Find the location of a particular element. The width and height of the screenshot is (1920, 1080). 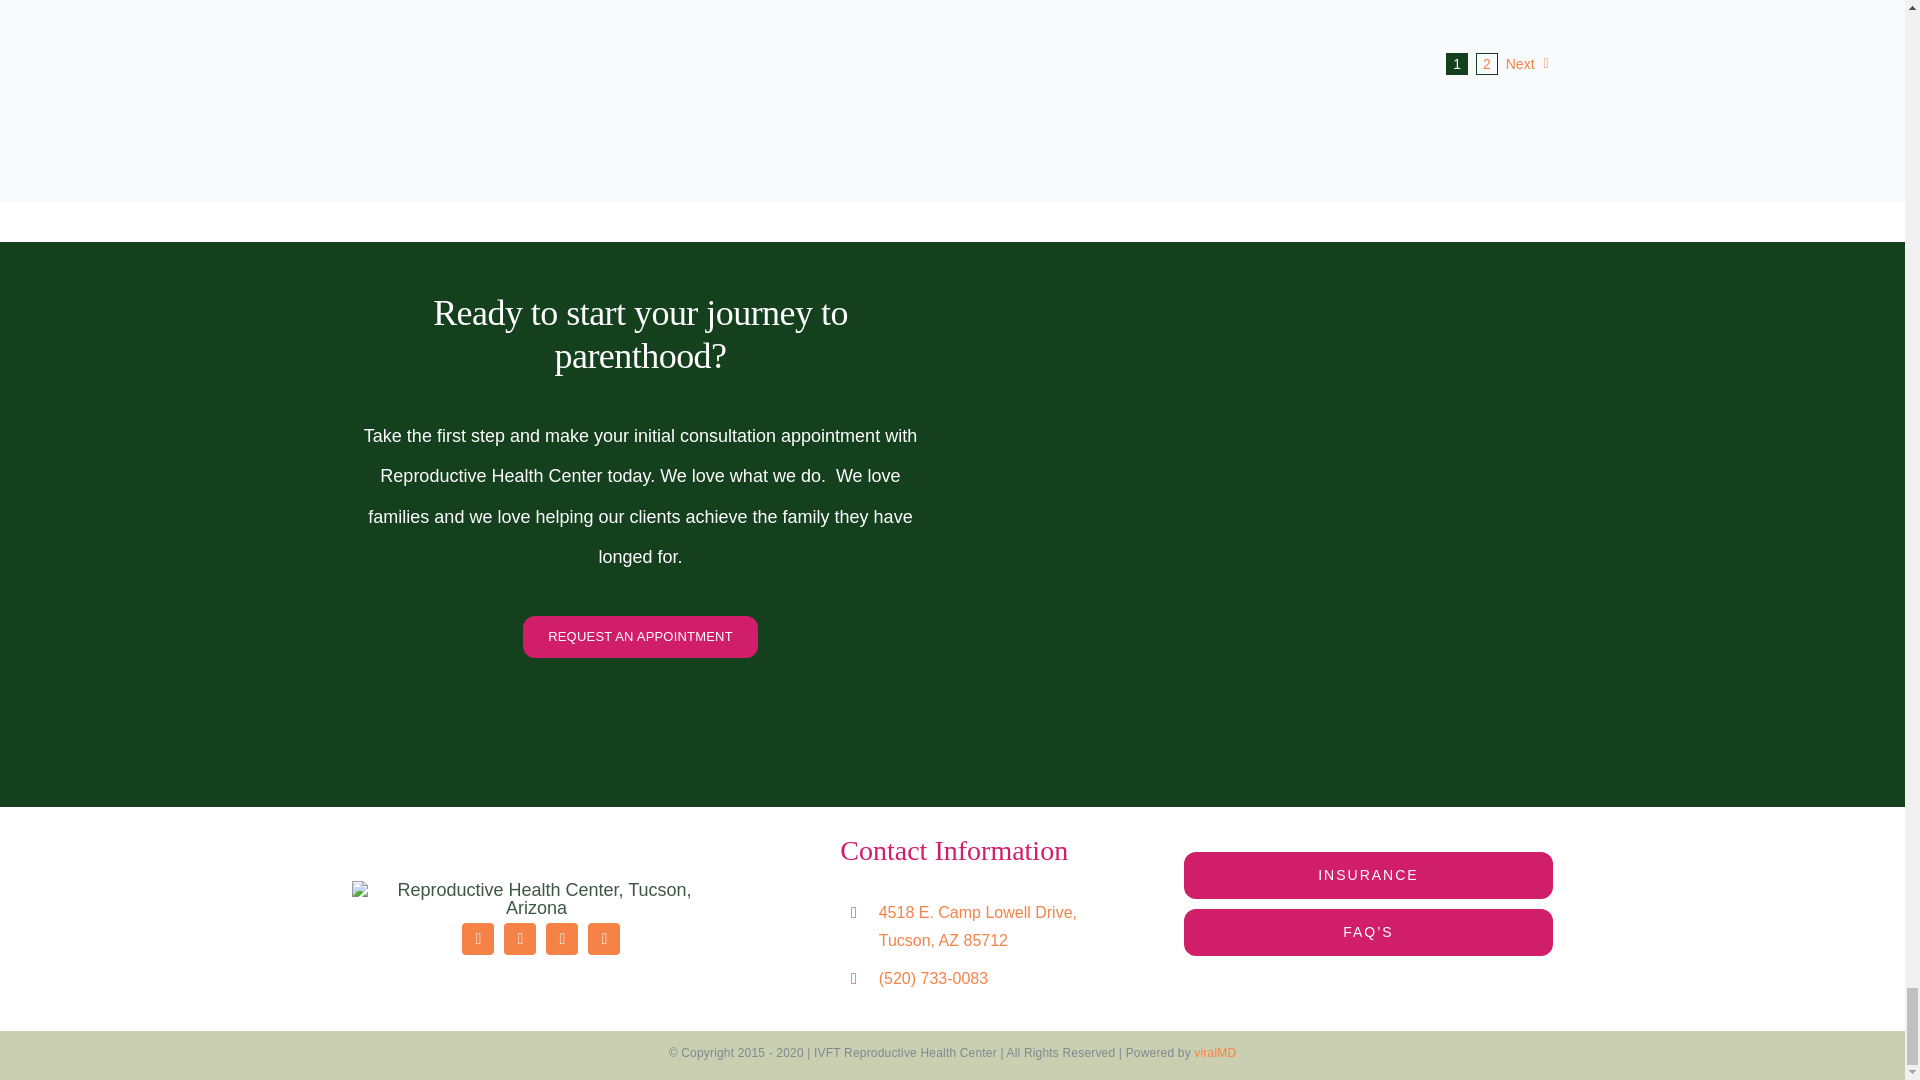

Pinterest is located at coordinates (604, 938).